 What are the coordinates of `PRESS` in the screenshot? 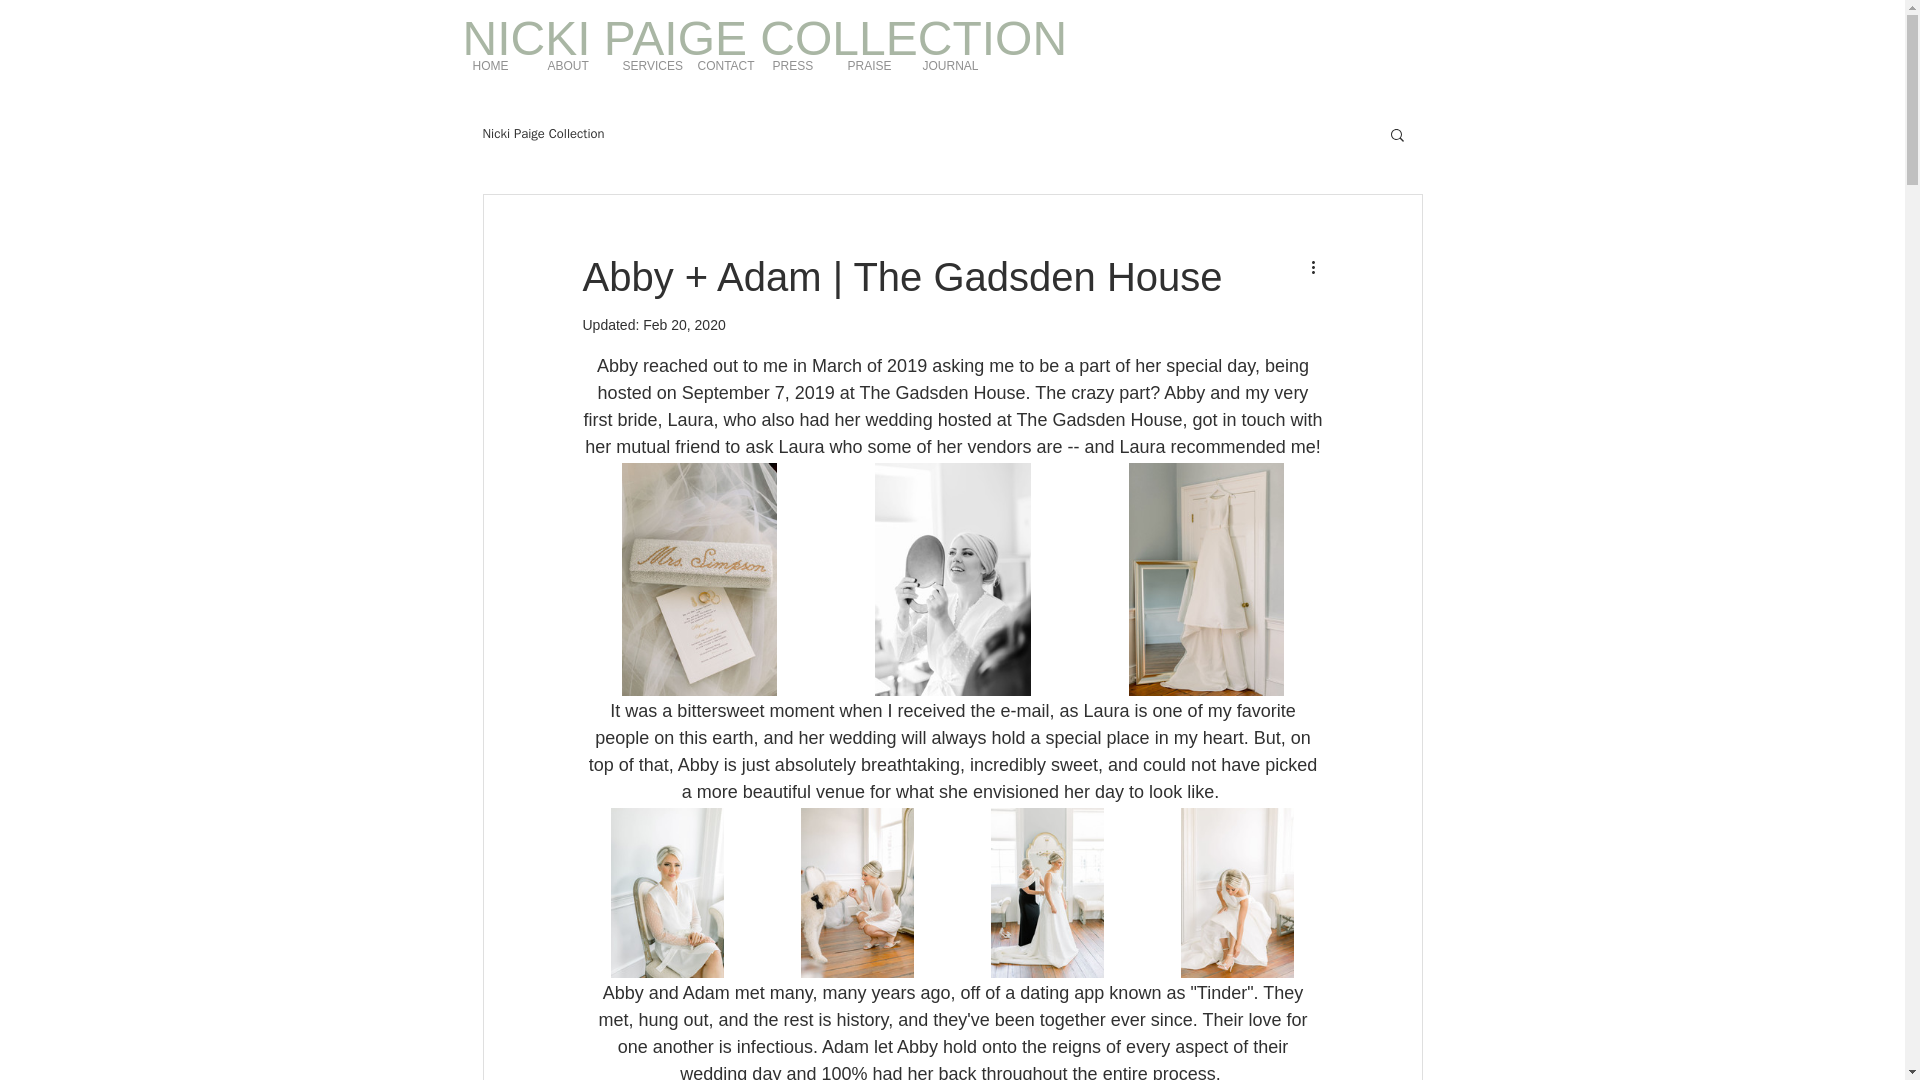 It's located at (800, 66).